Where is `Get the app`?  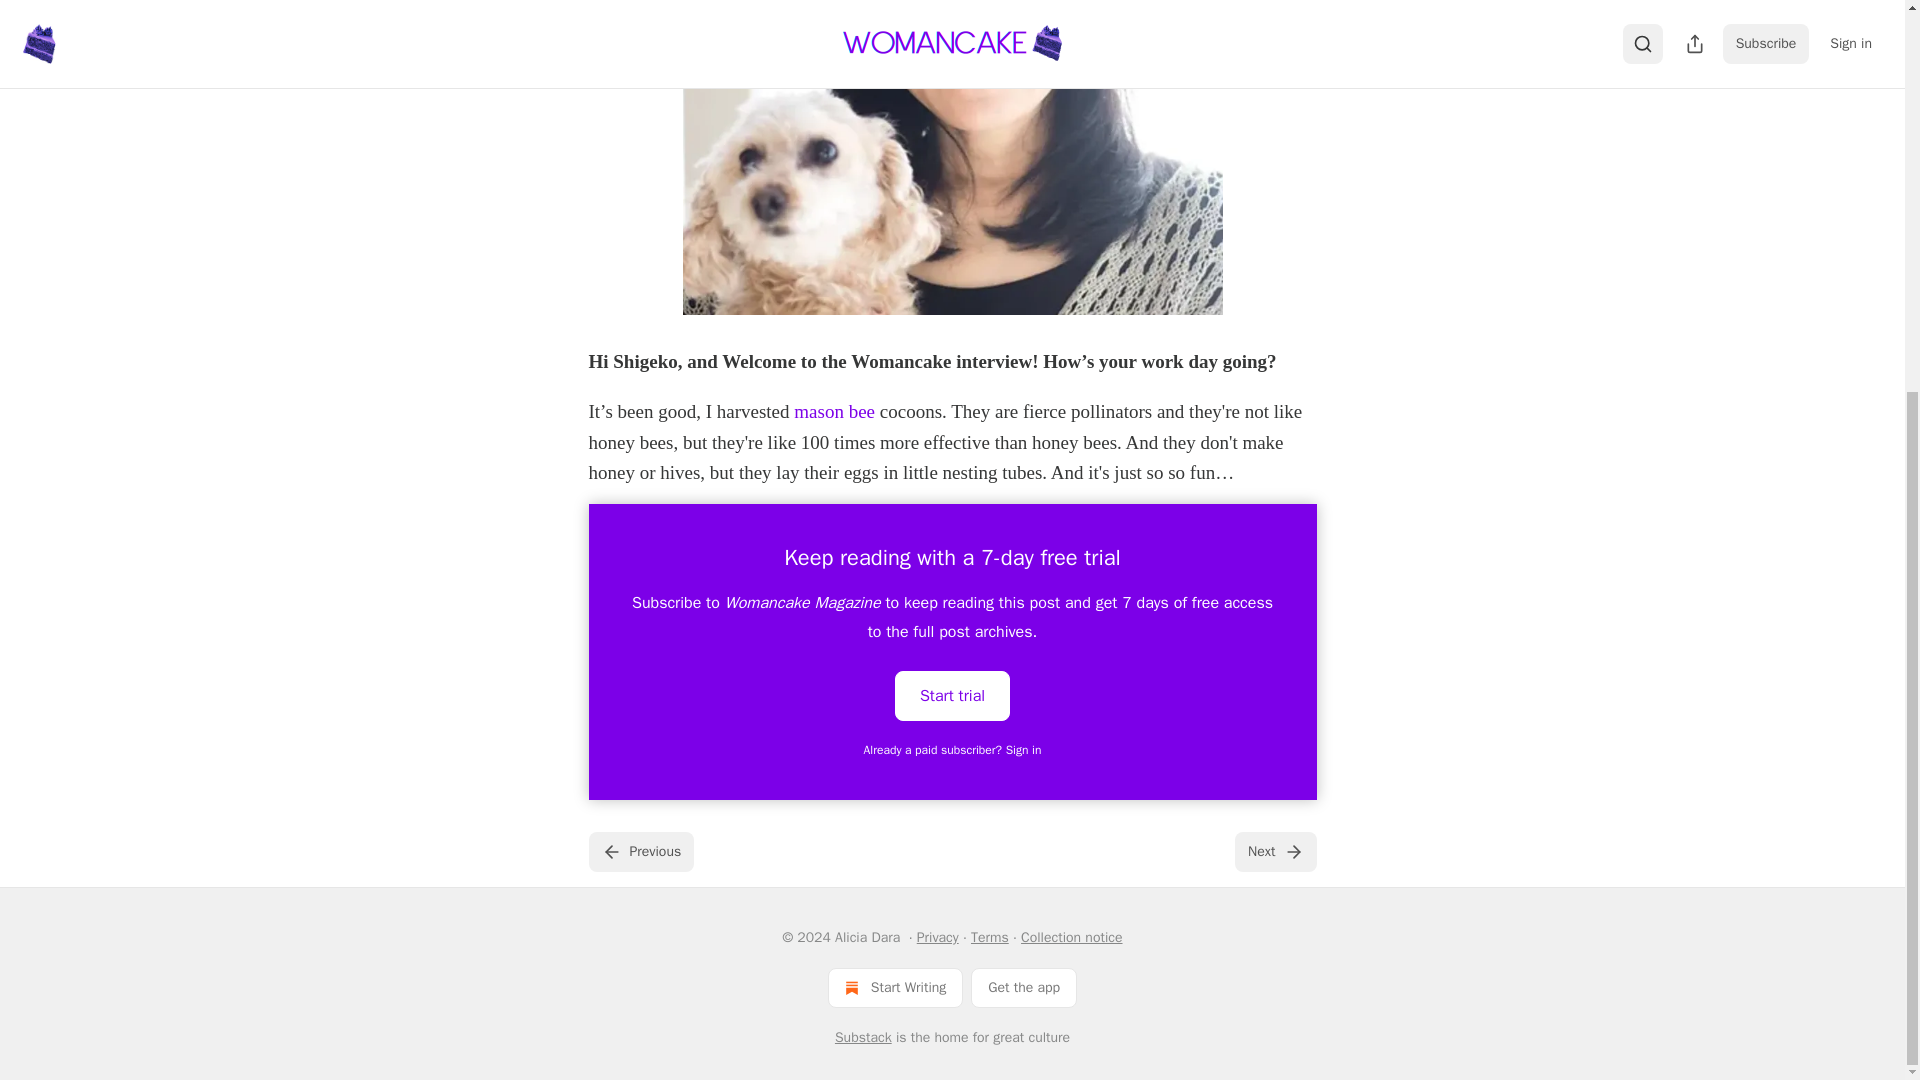 Get the app is located at coordinates (1024, 987).